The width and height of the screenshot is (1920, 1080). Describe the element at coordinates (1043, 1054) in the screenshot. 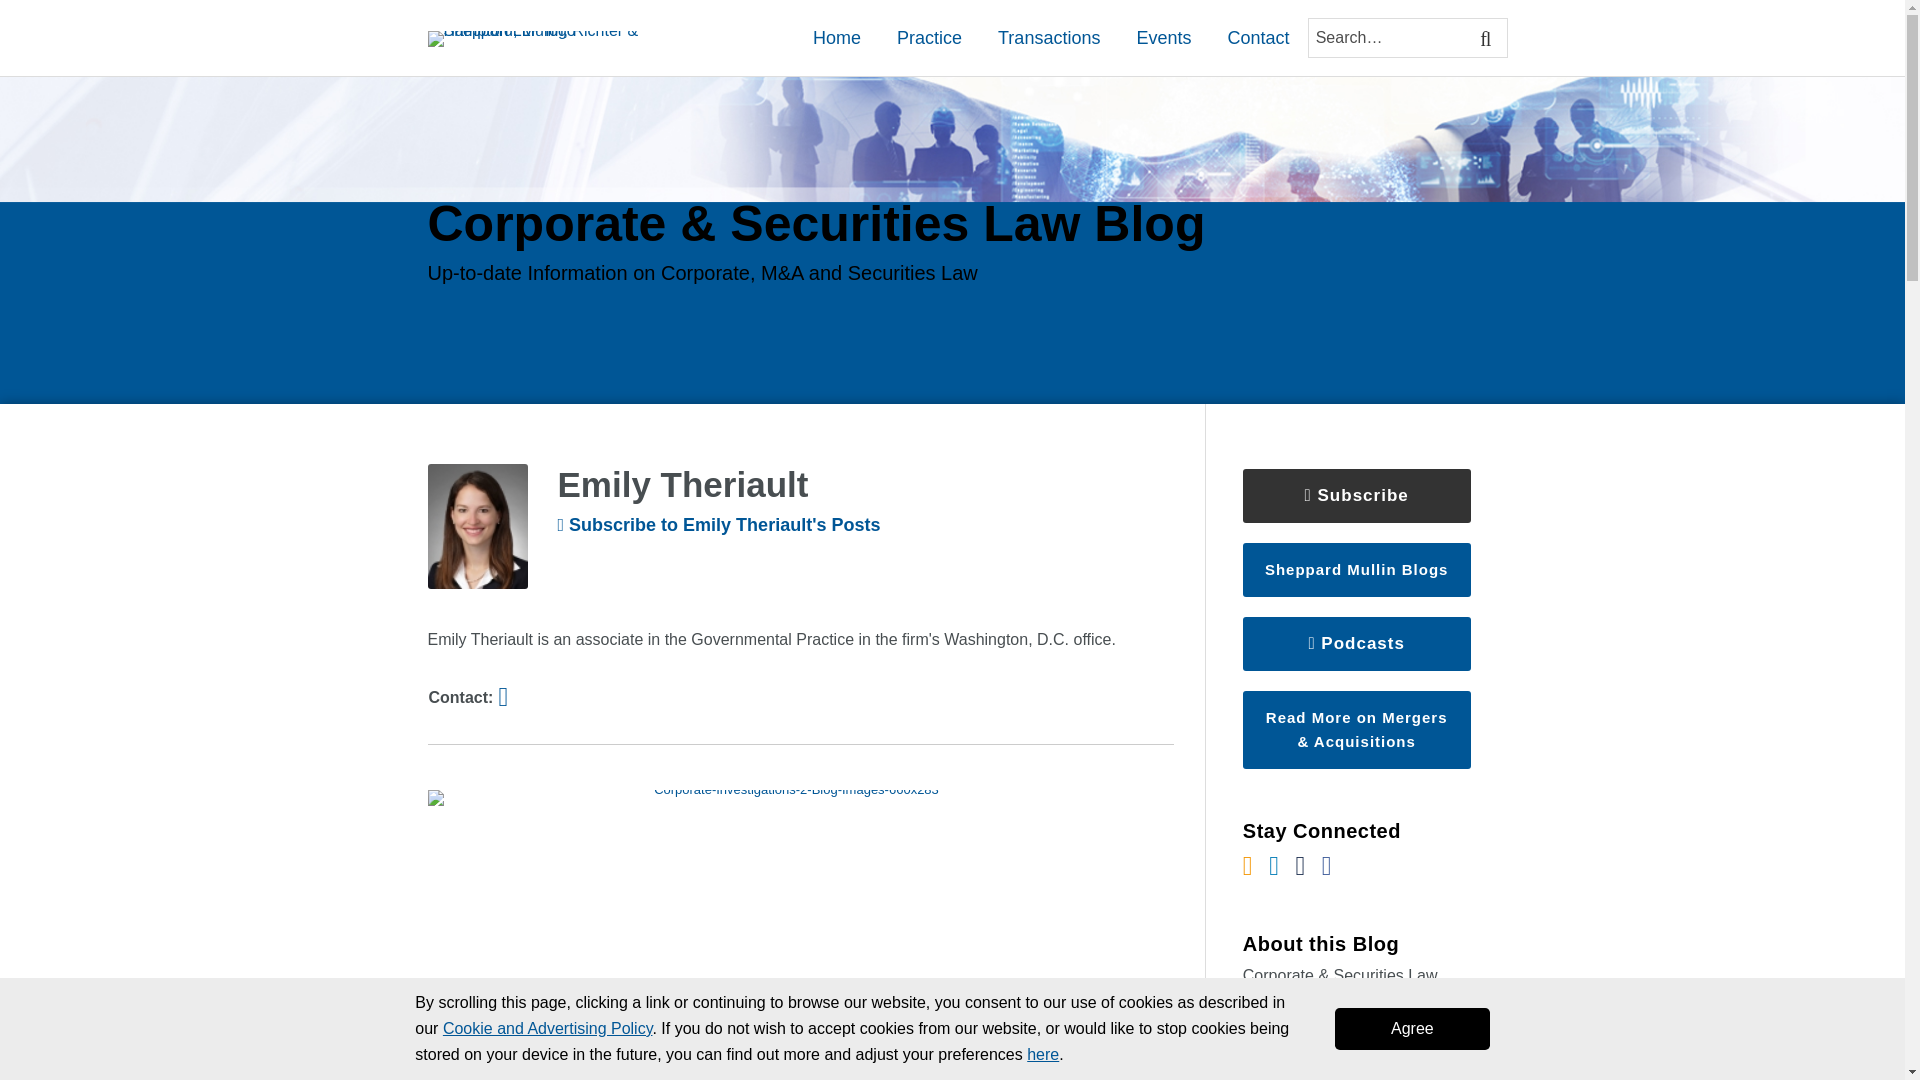

I see `here` at that location.